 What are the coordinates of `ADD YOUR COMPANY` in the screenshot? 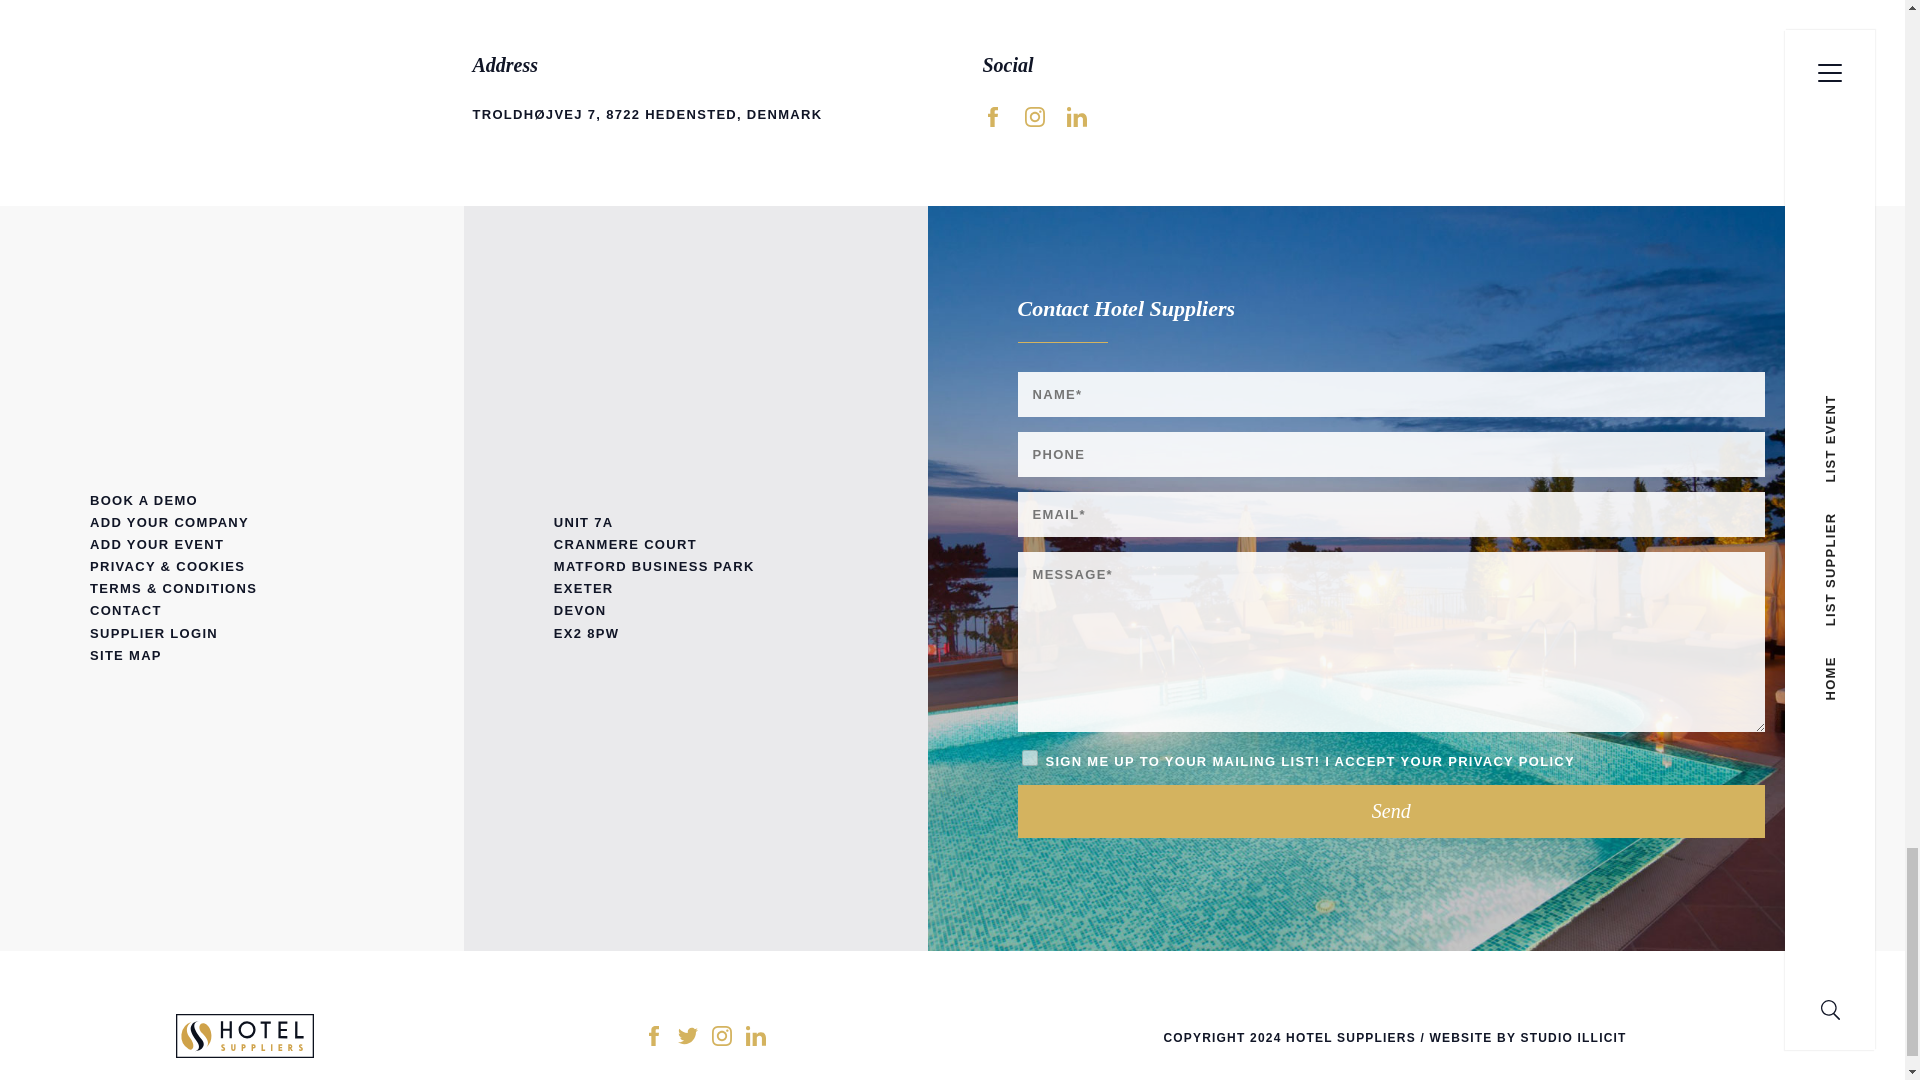 It's located at (232, 522).